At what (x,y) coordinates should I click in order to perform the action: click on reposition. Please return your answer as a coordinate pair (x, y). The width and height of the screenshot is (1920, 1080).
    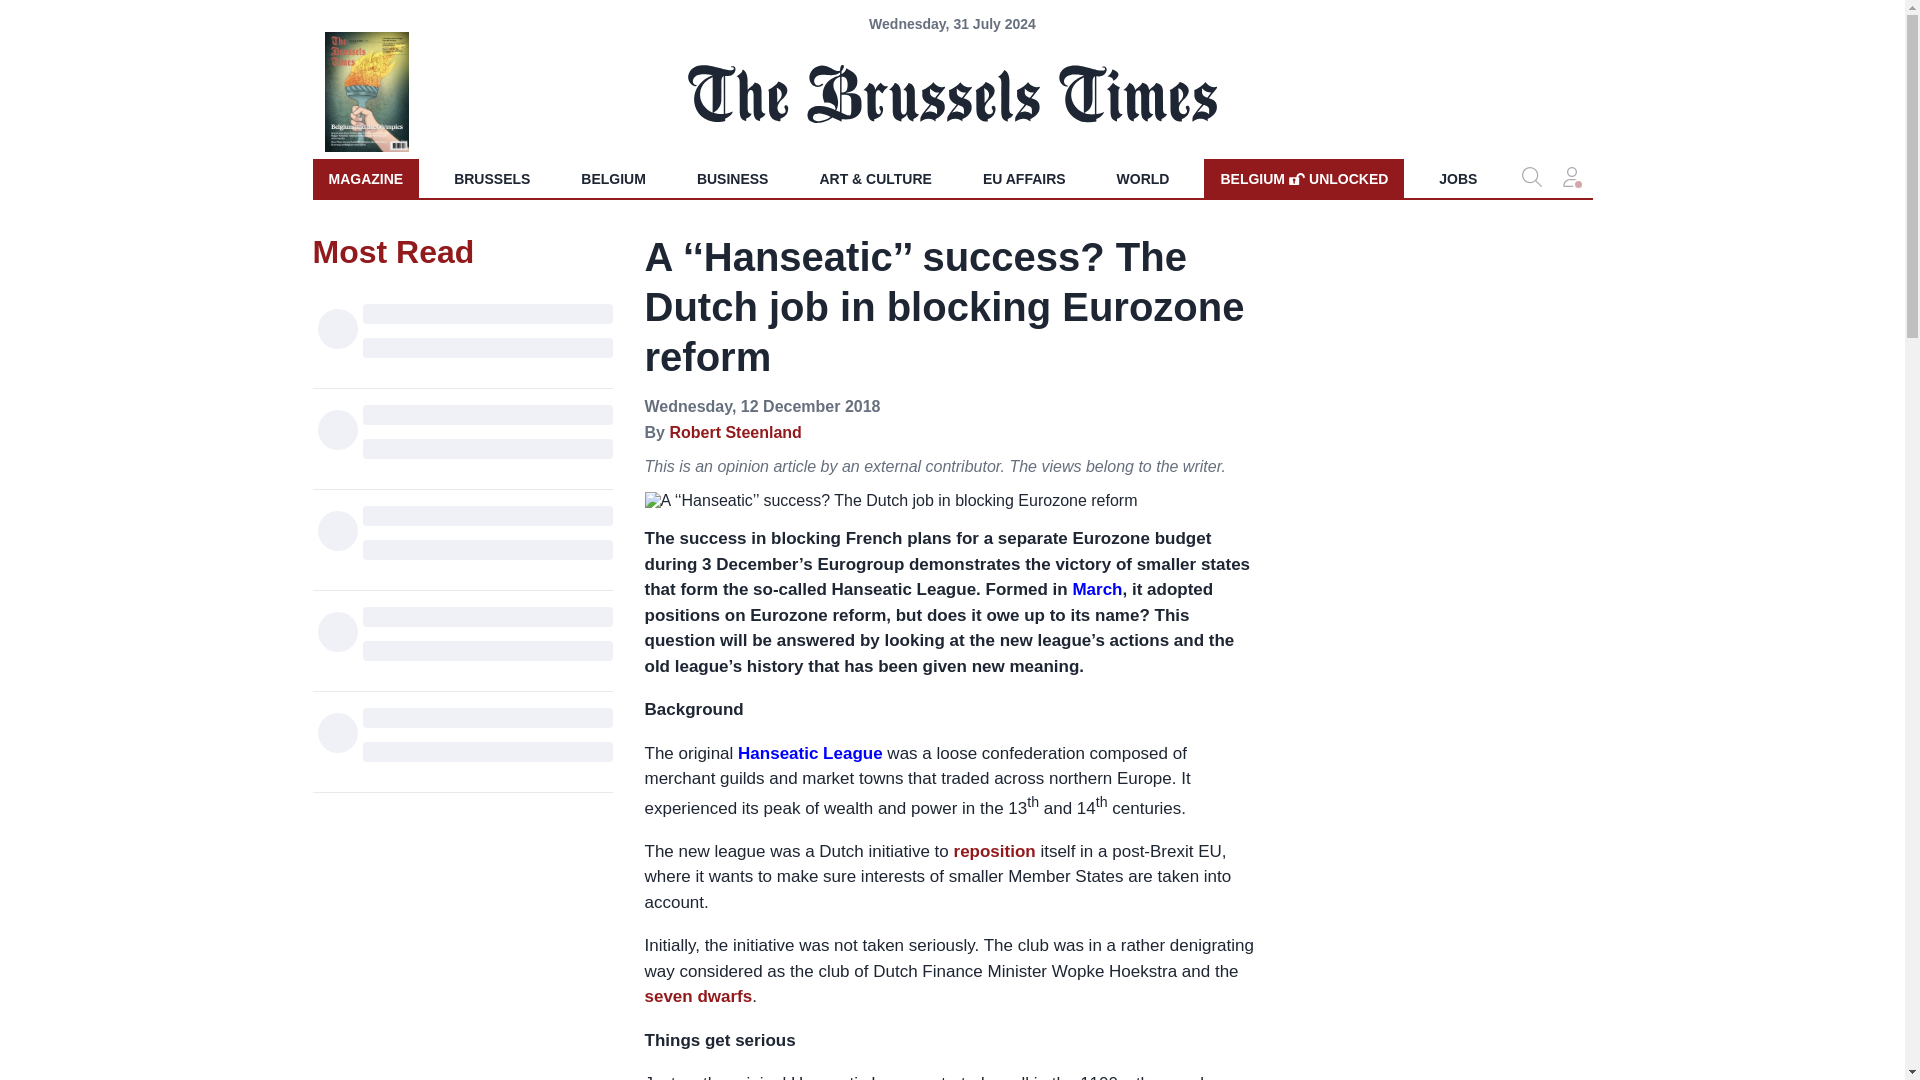
    Looking at the image, I should click on (995, 851).